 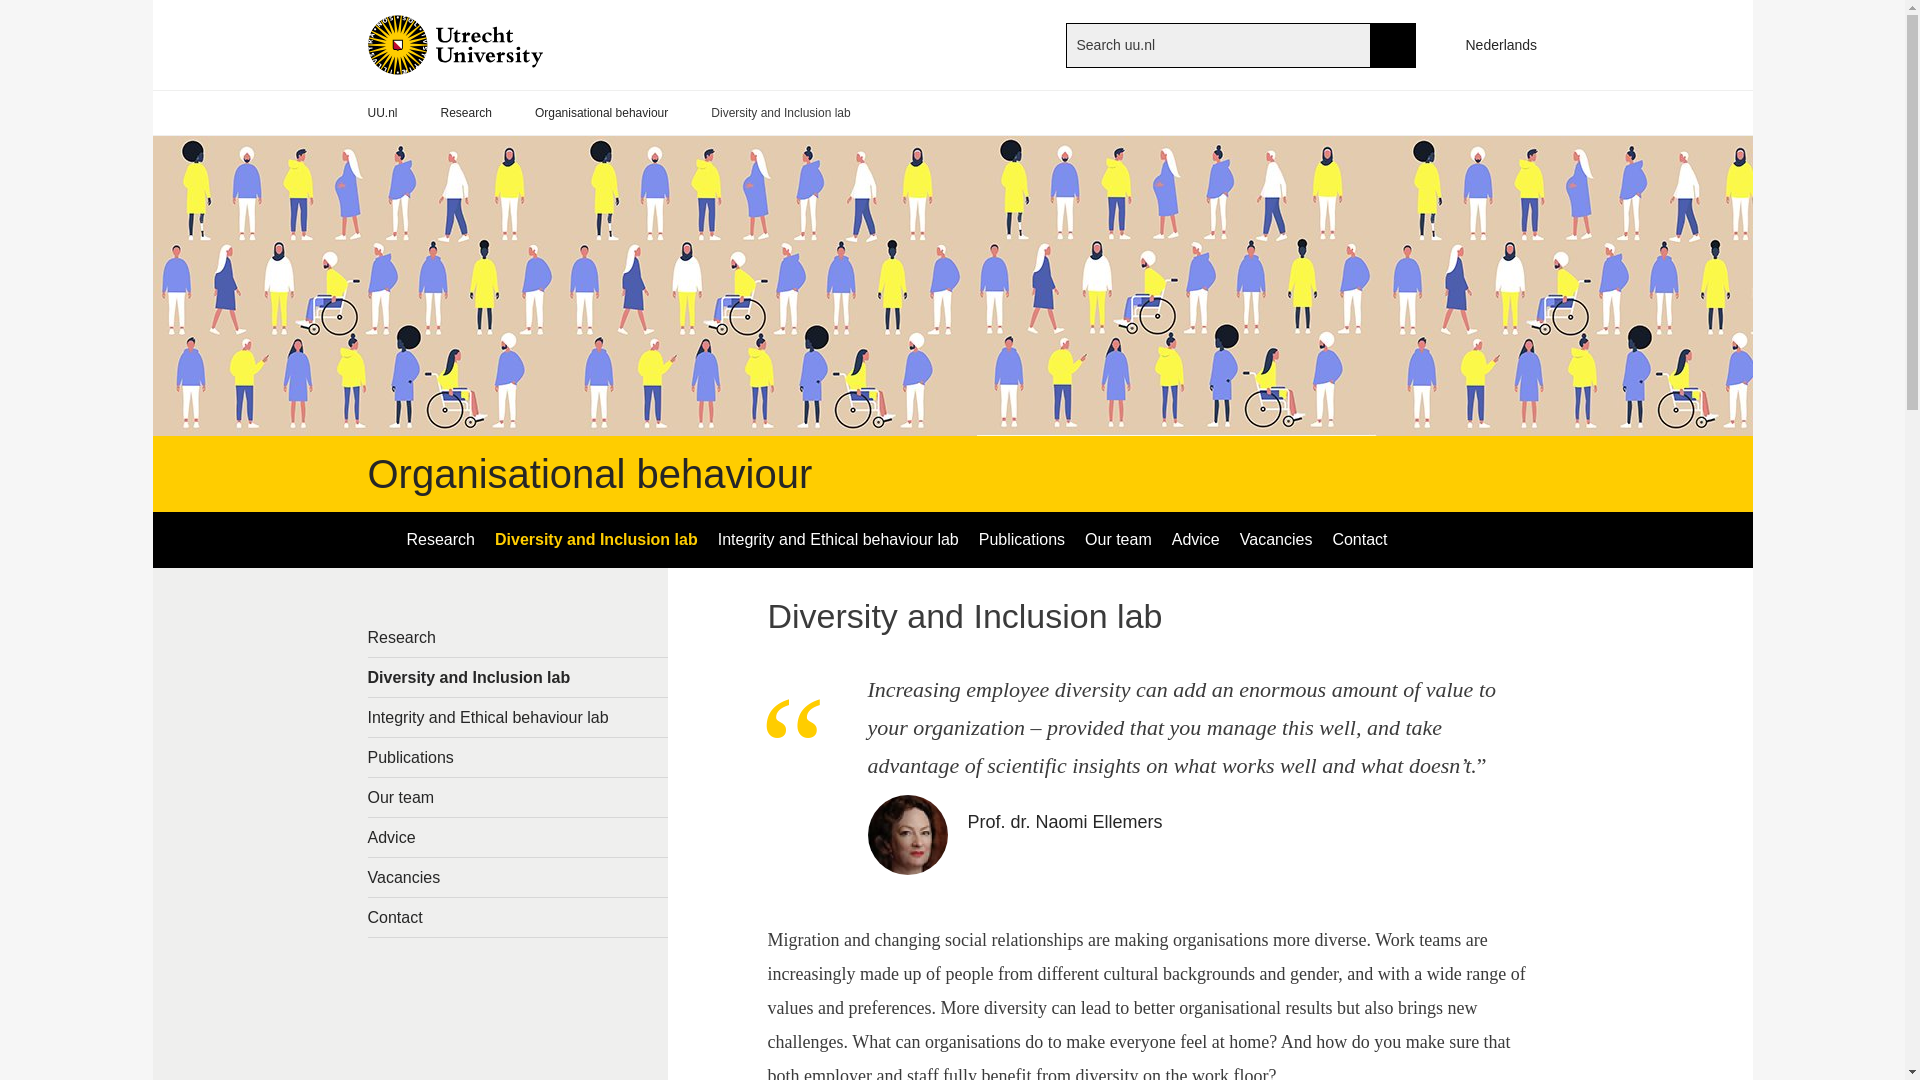 I want to click on Diversity and Inclusion lab, so click(x=596, y=540).